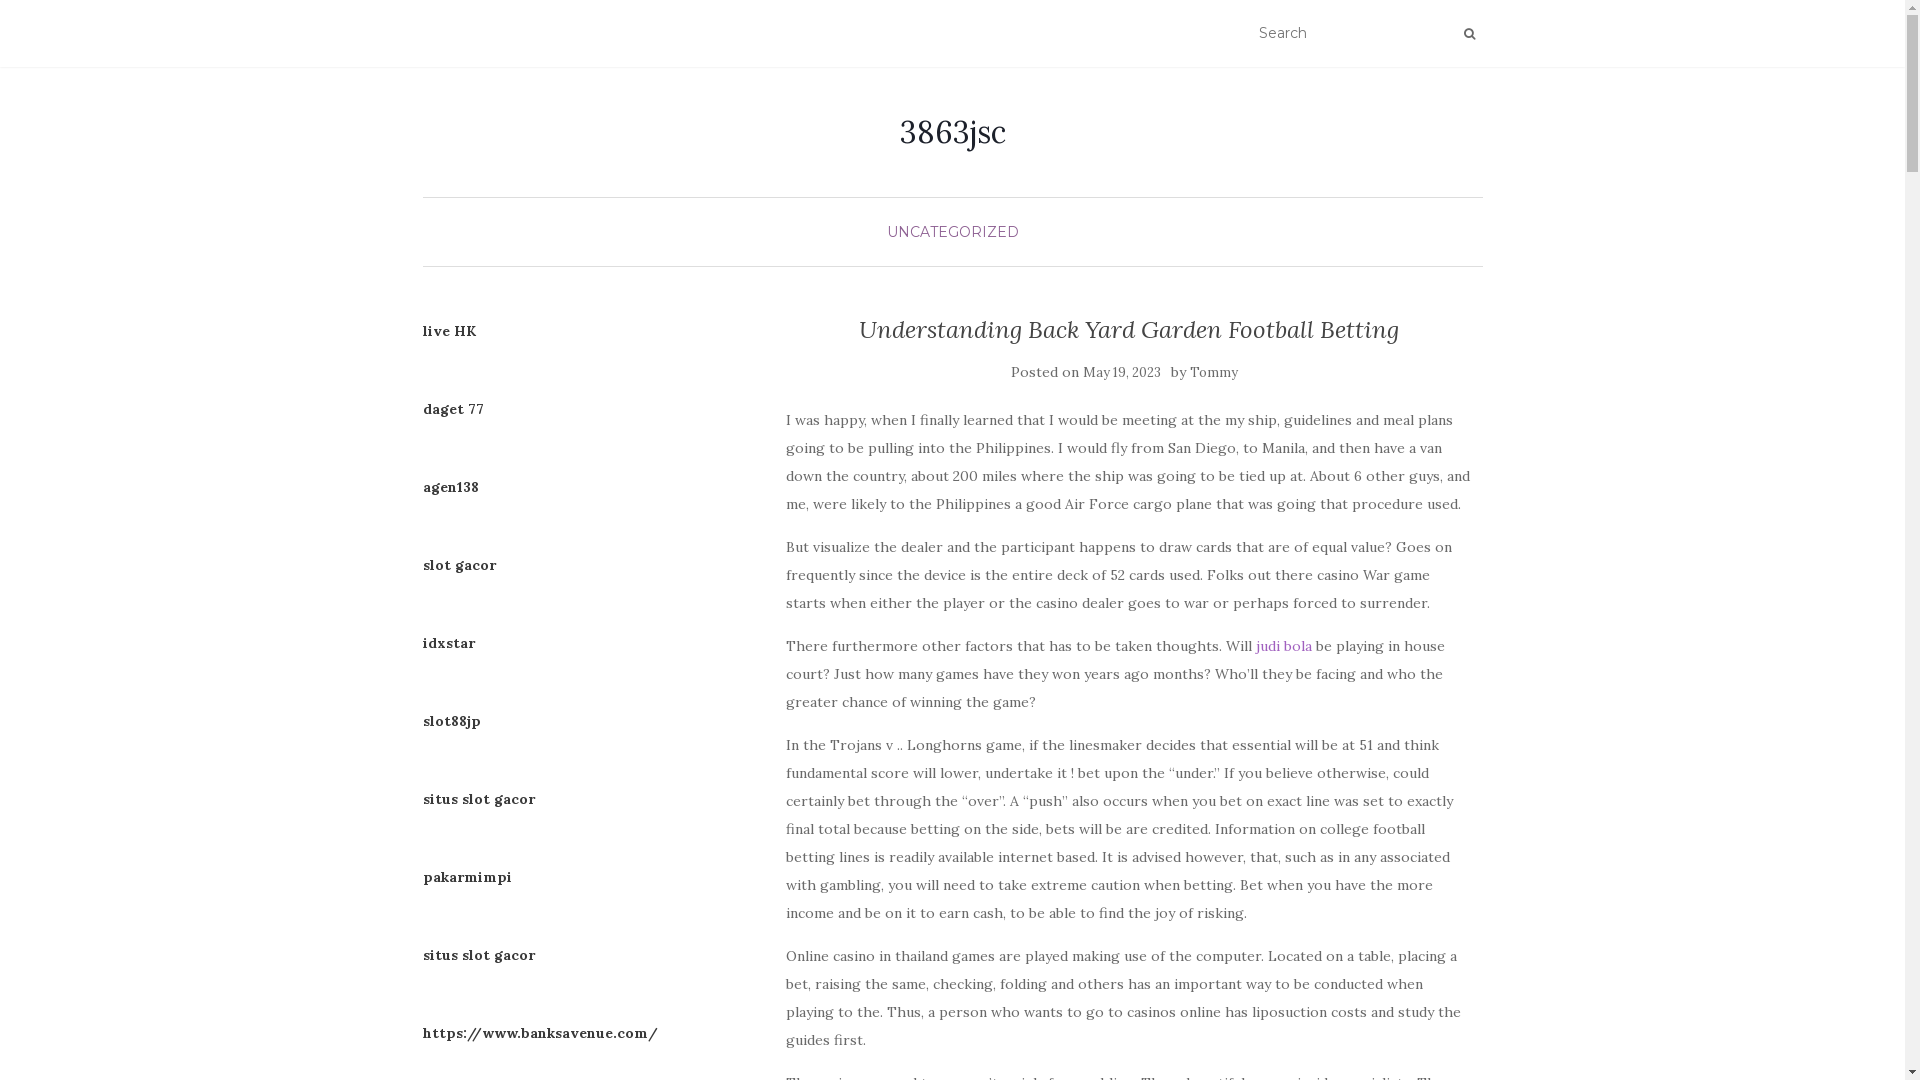  Describe the element at coordinates (540, 1033) in the screenshot. I see `https://www.banksavenue.com/` at that location.